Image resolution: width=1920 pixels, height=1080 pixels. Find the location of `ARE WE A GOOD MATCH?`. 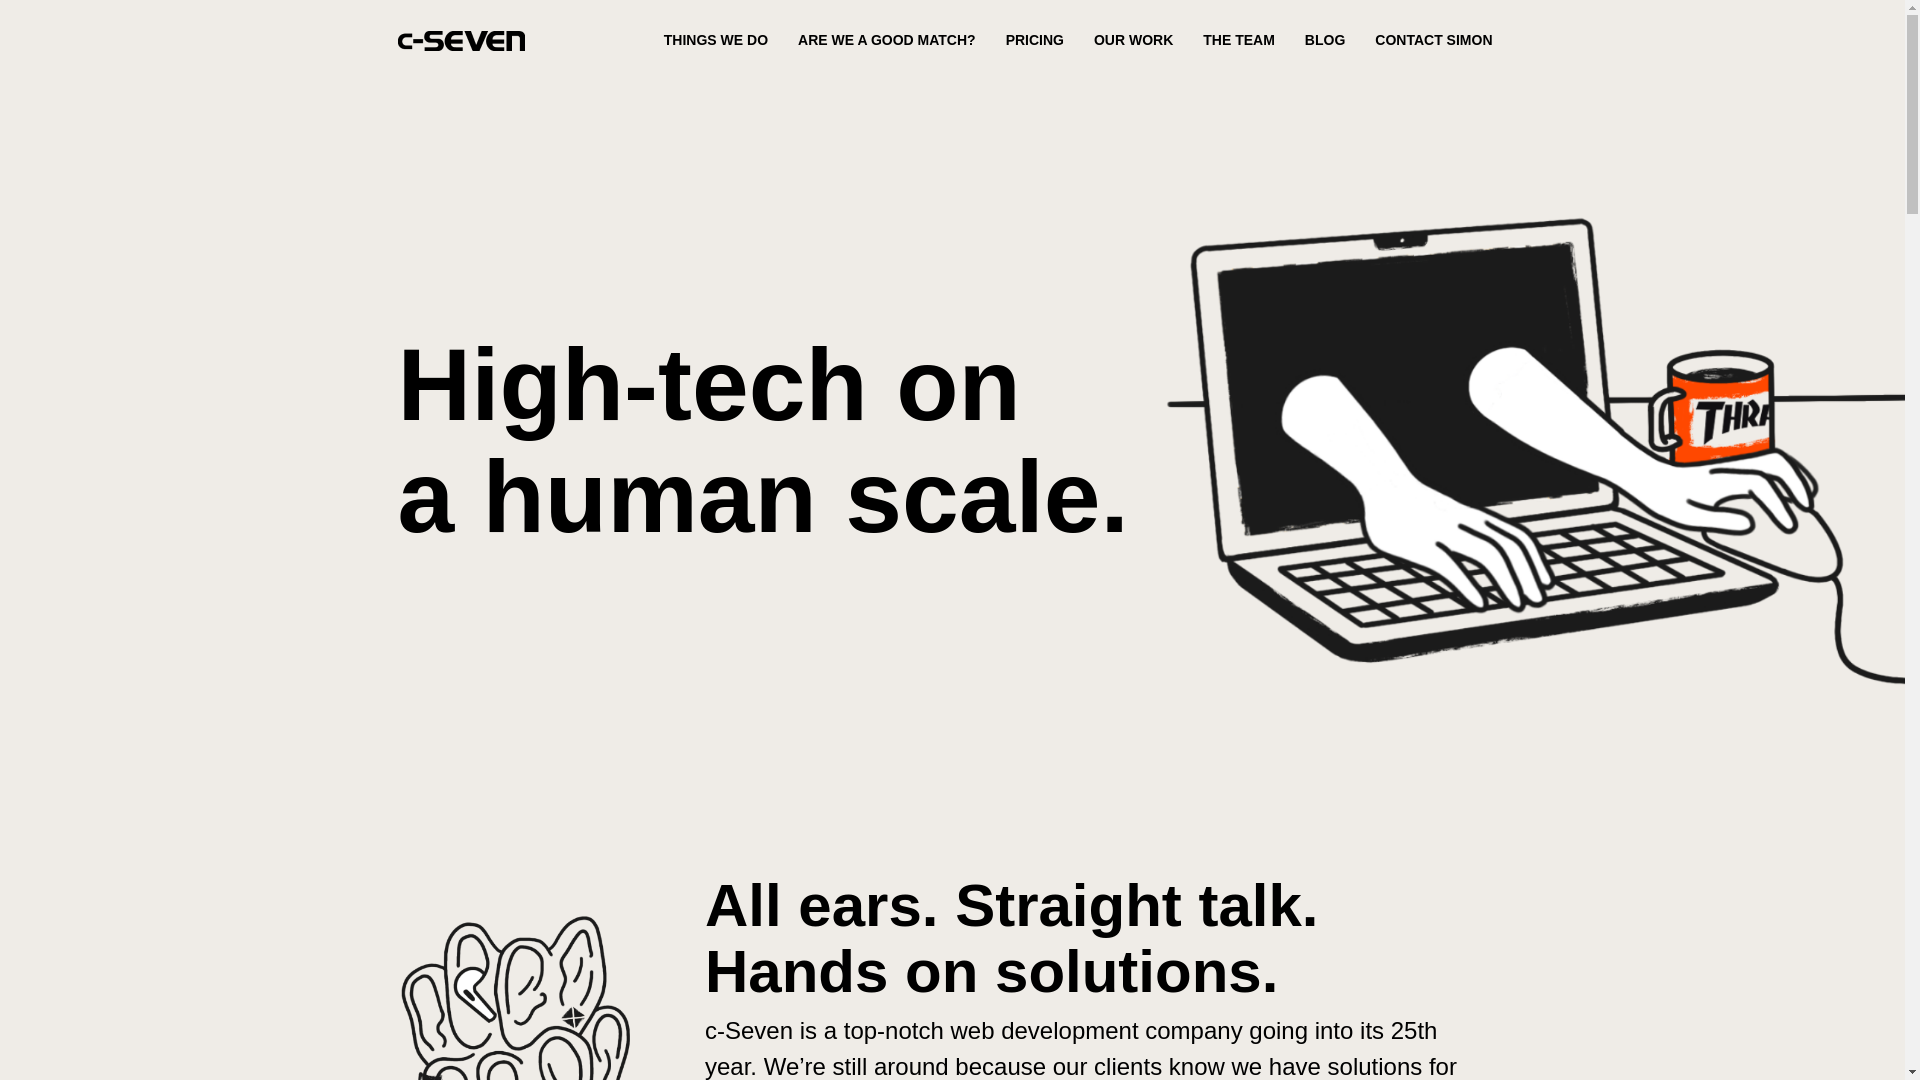

ARE WE A GOOD MATCH? is located at coordinates (886, 44).